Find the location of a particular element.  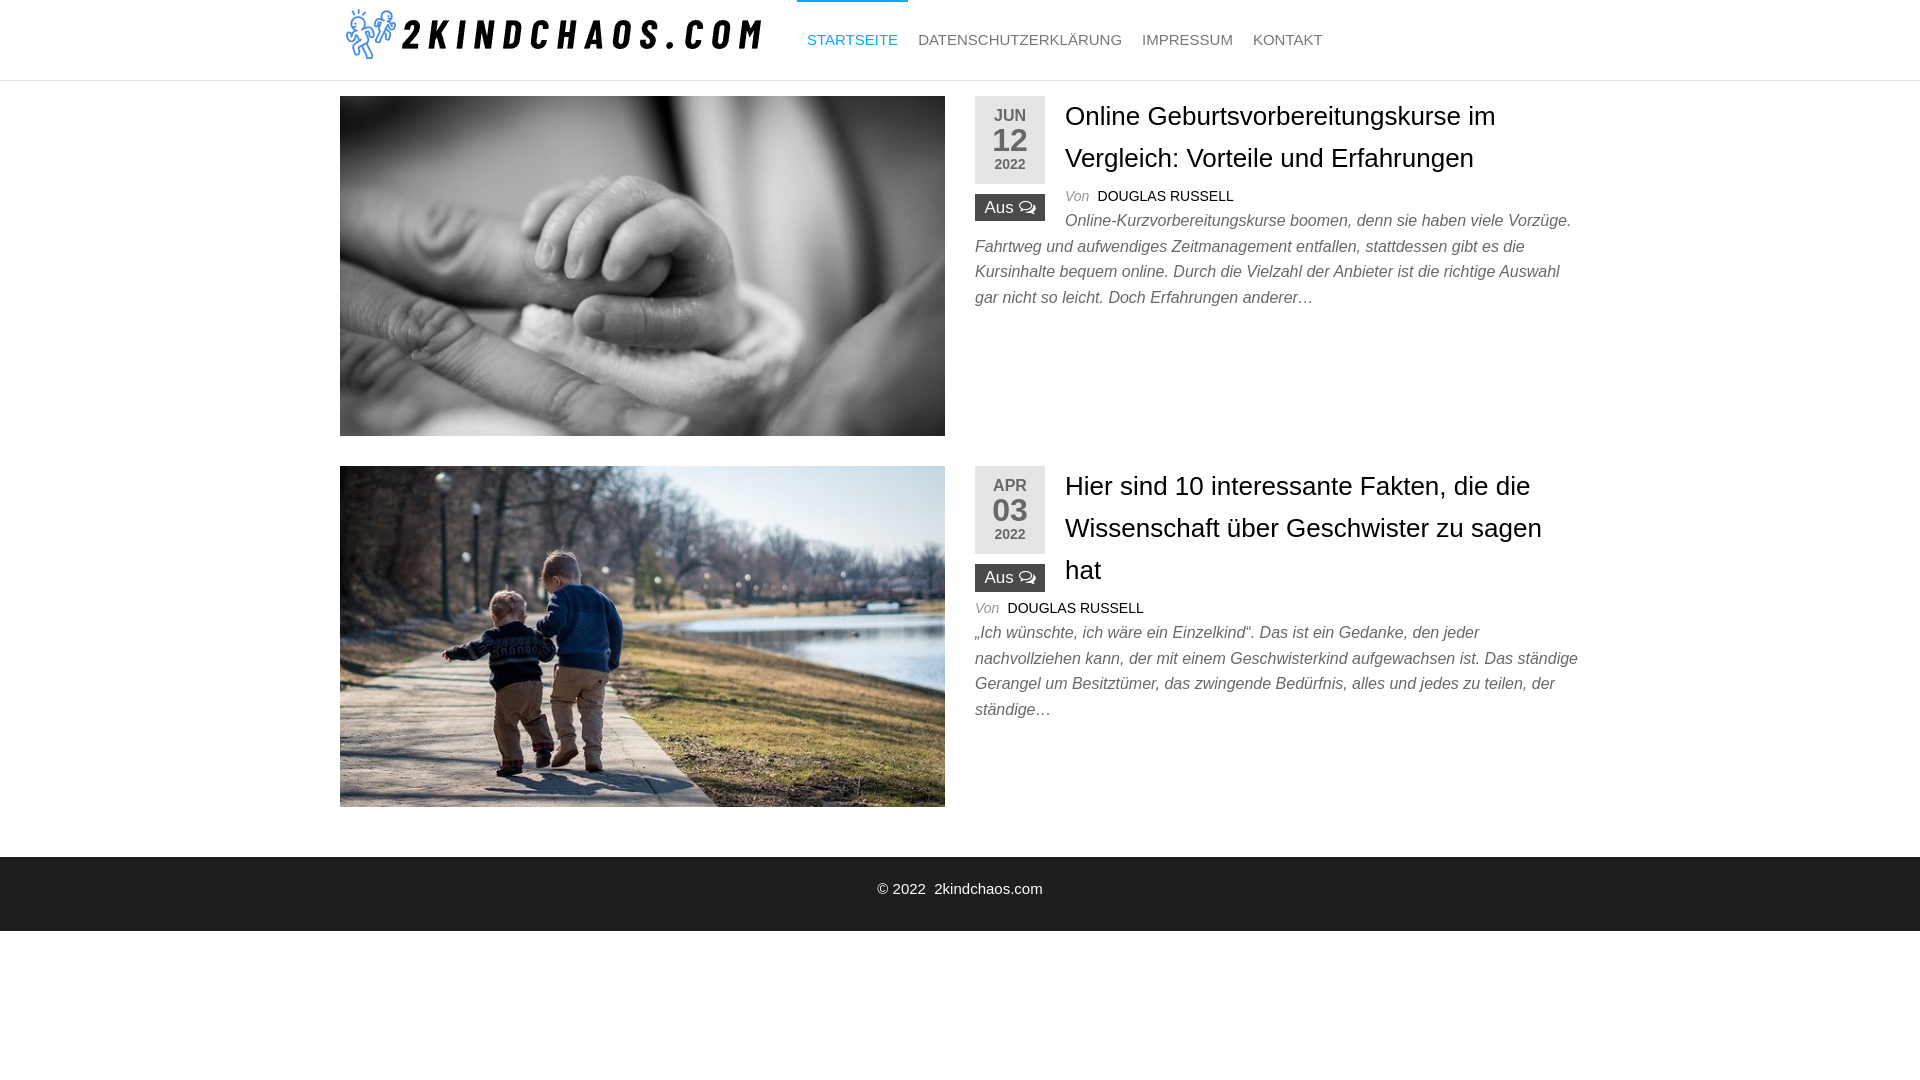

KONTAKT is located at coordinates (1288, 40).